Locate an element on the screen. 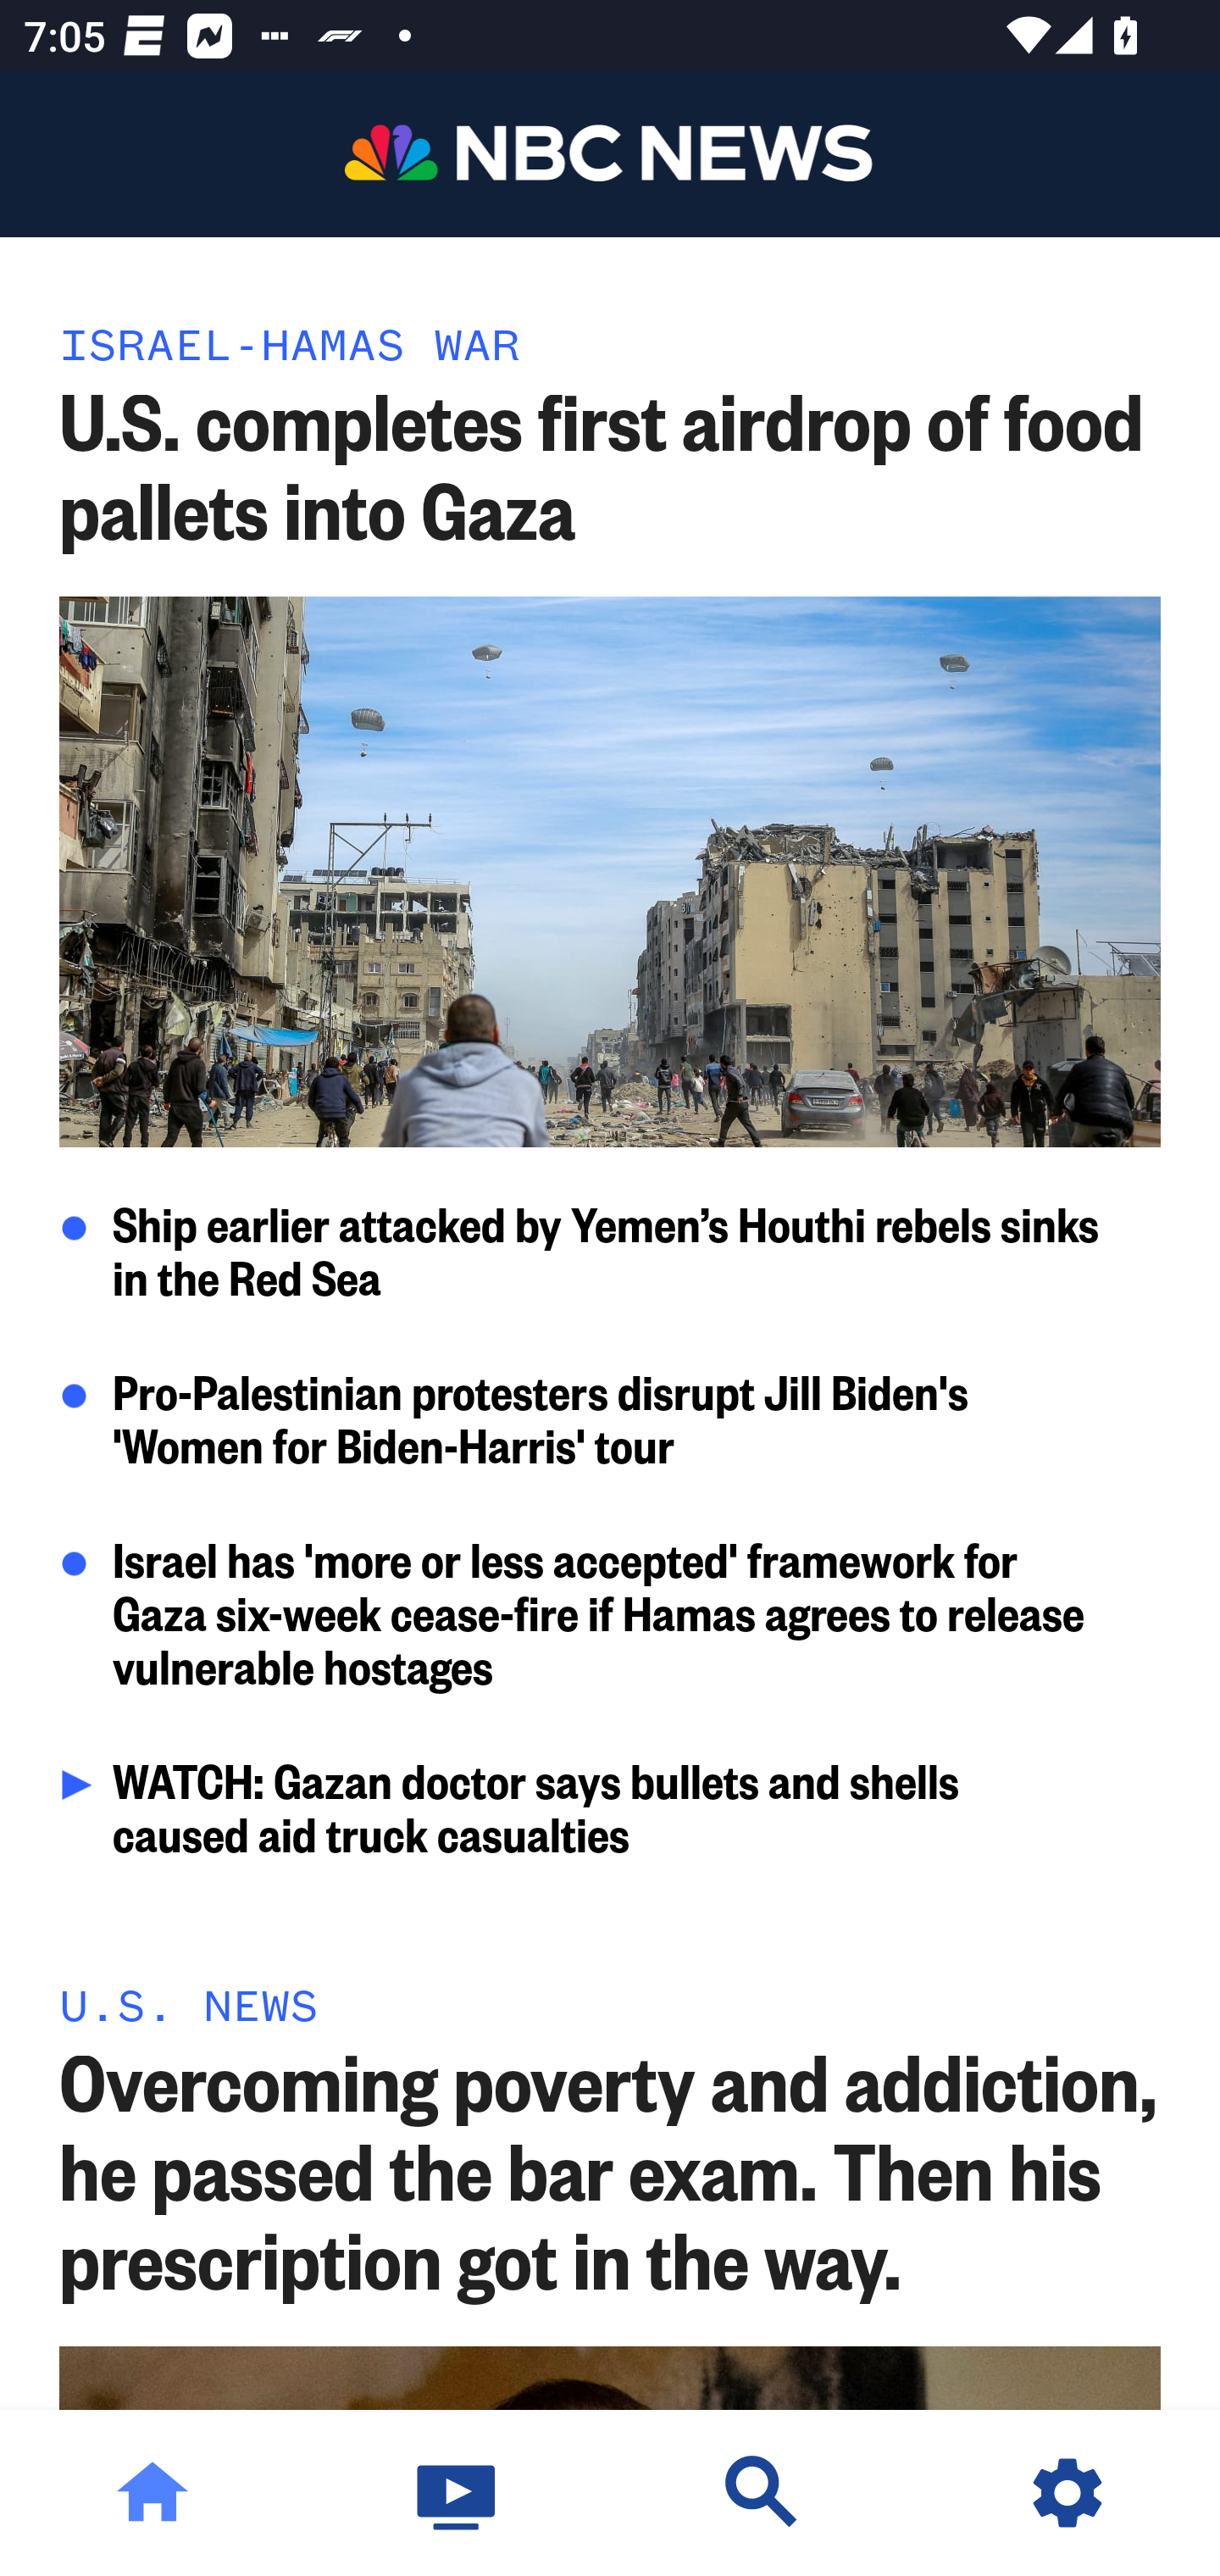 The height and width of the screenshot is (2576, 1220). Watch is located at coordinates (457, 2493).